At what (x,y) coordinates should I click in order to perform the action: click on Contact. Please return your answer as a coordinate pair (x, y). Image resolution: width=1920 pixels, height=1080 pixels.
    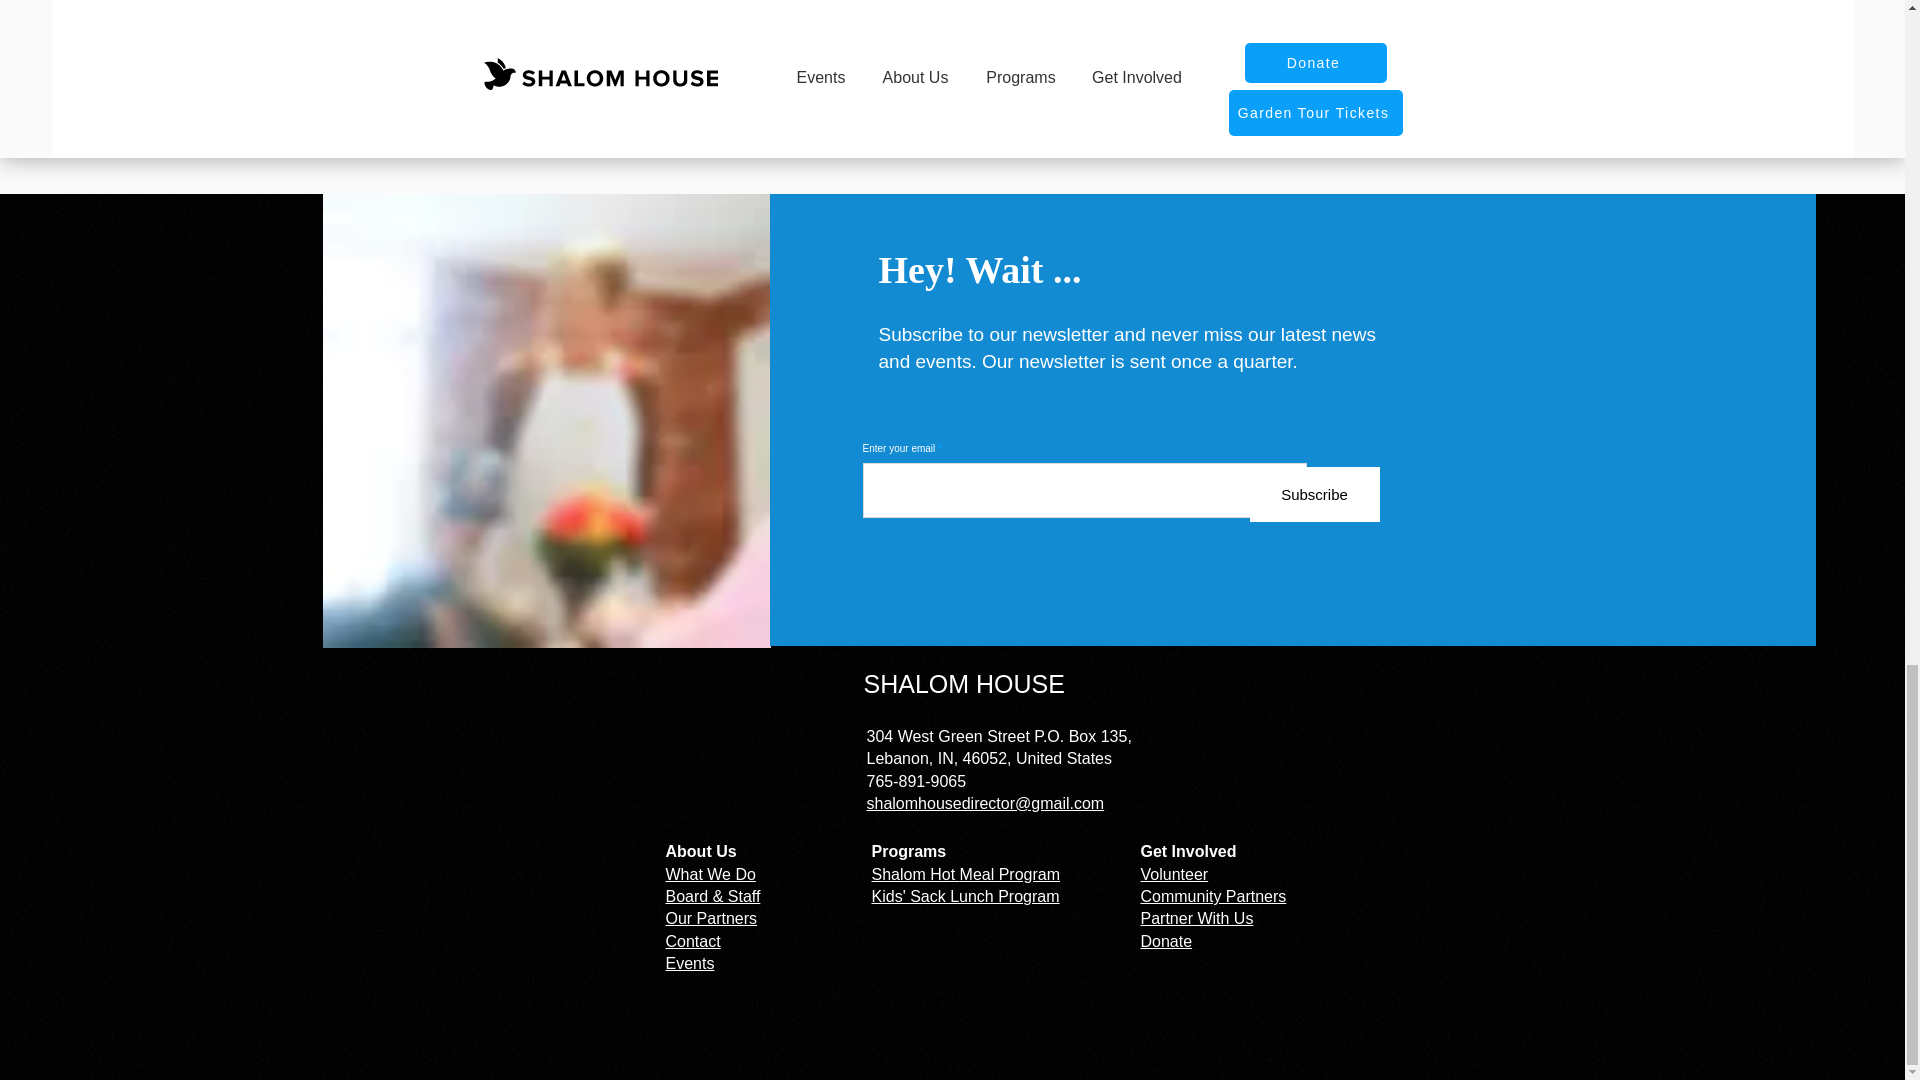
    Looking at the image, I should click on (694, 942).